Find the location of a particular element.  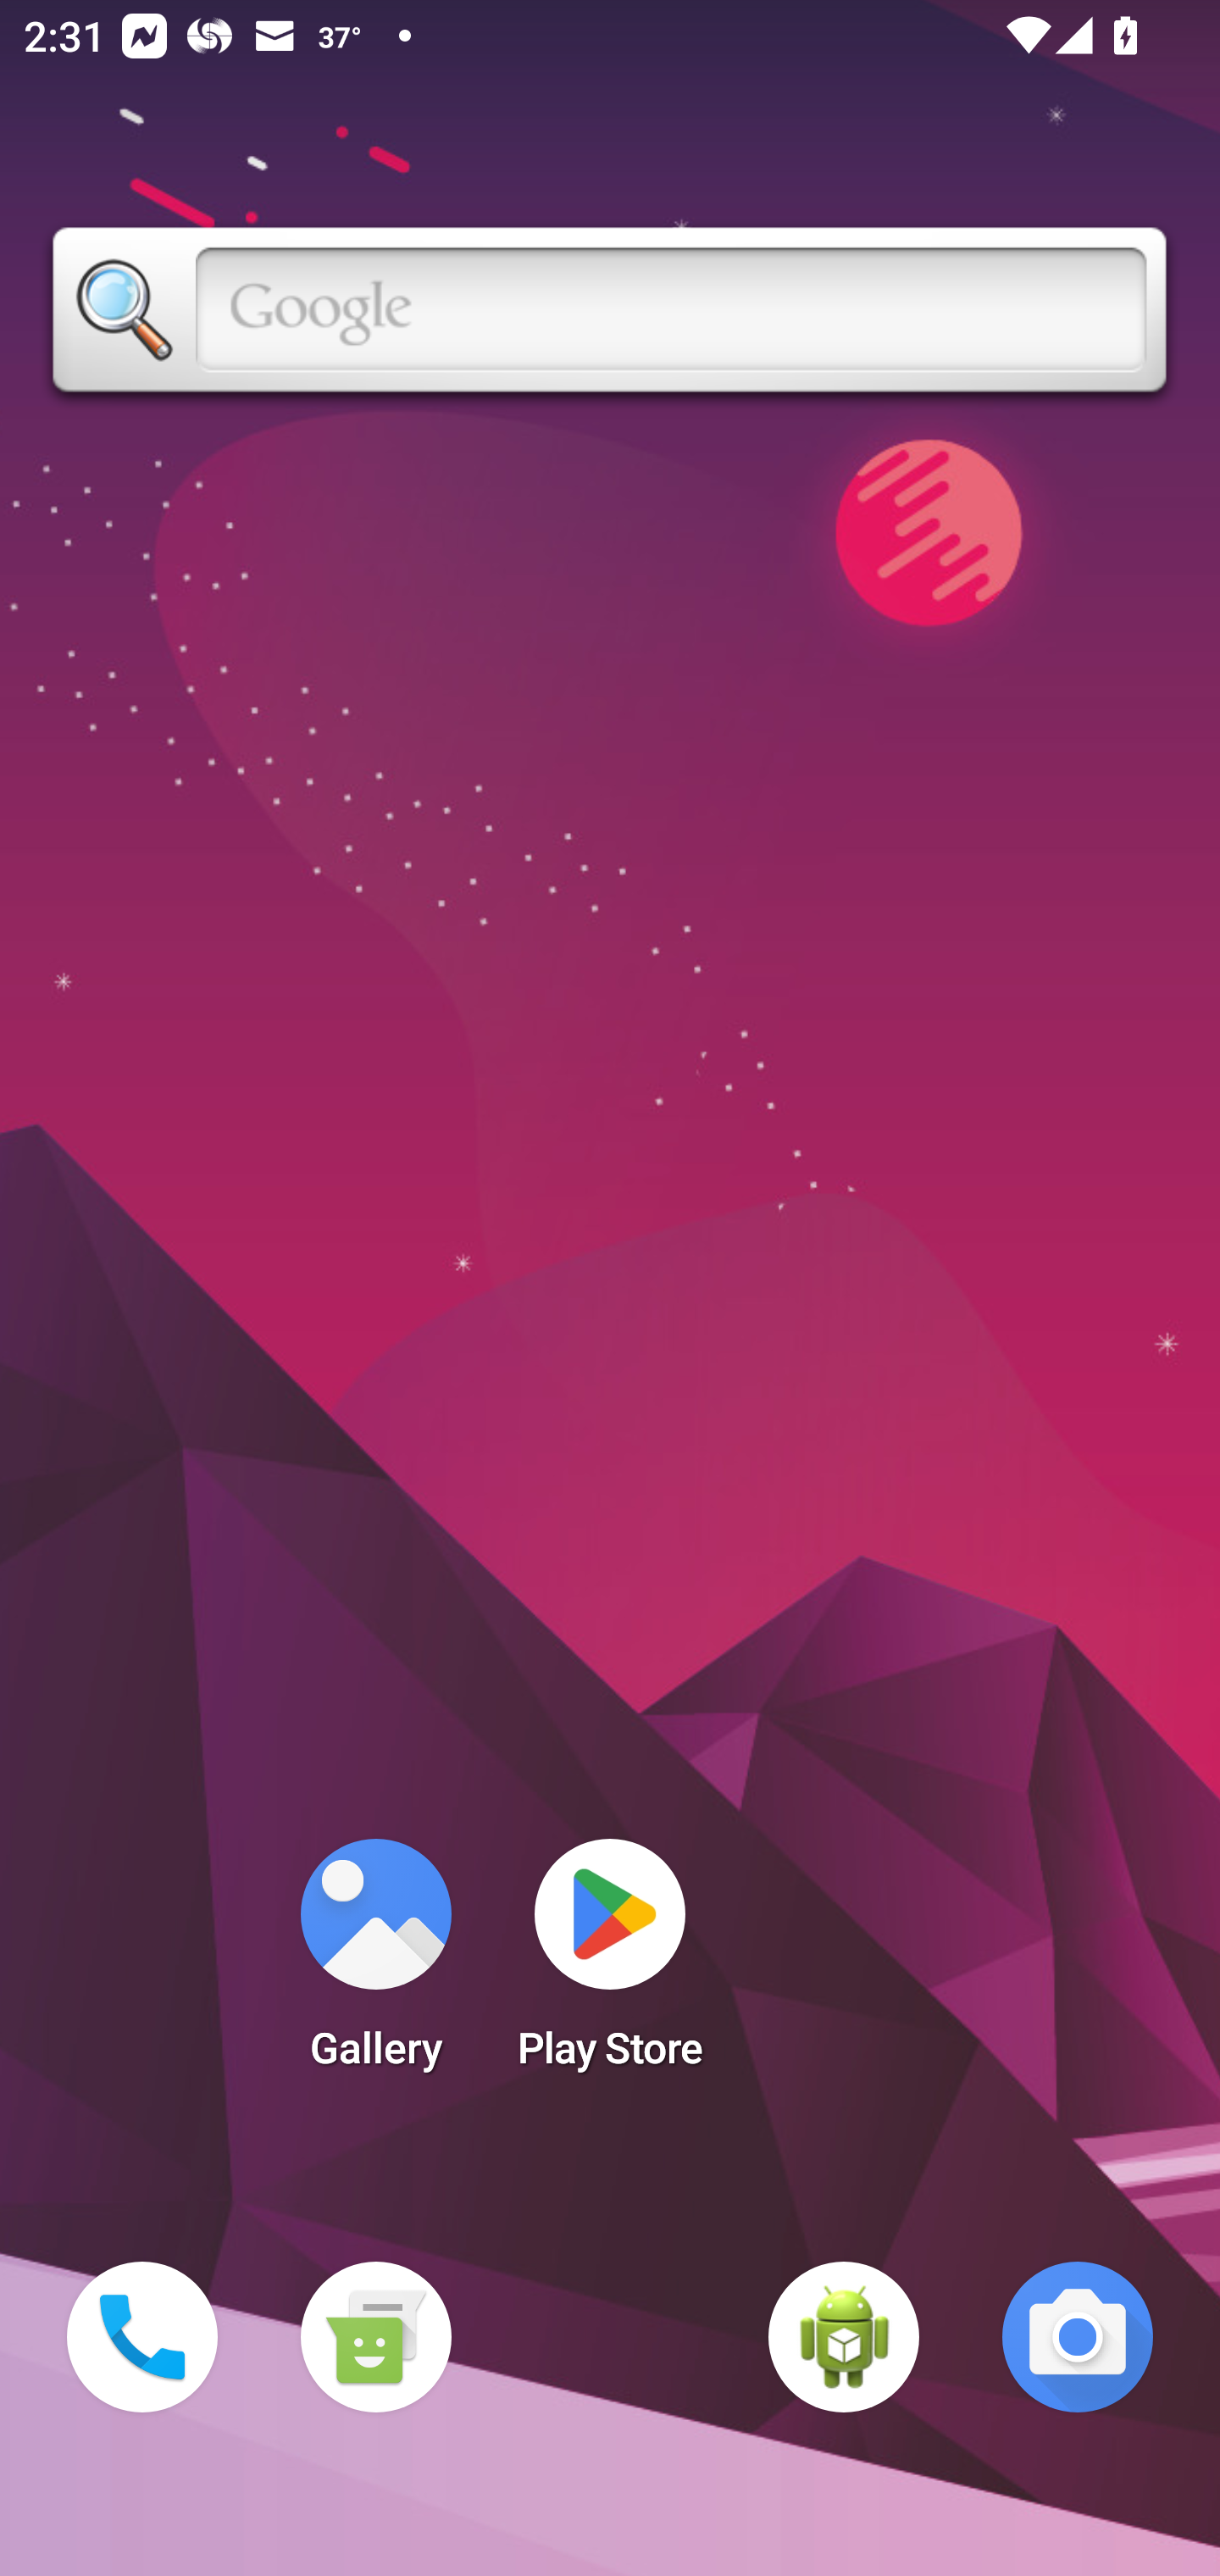

Gallery is located at coordinates (375, 1964).